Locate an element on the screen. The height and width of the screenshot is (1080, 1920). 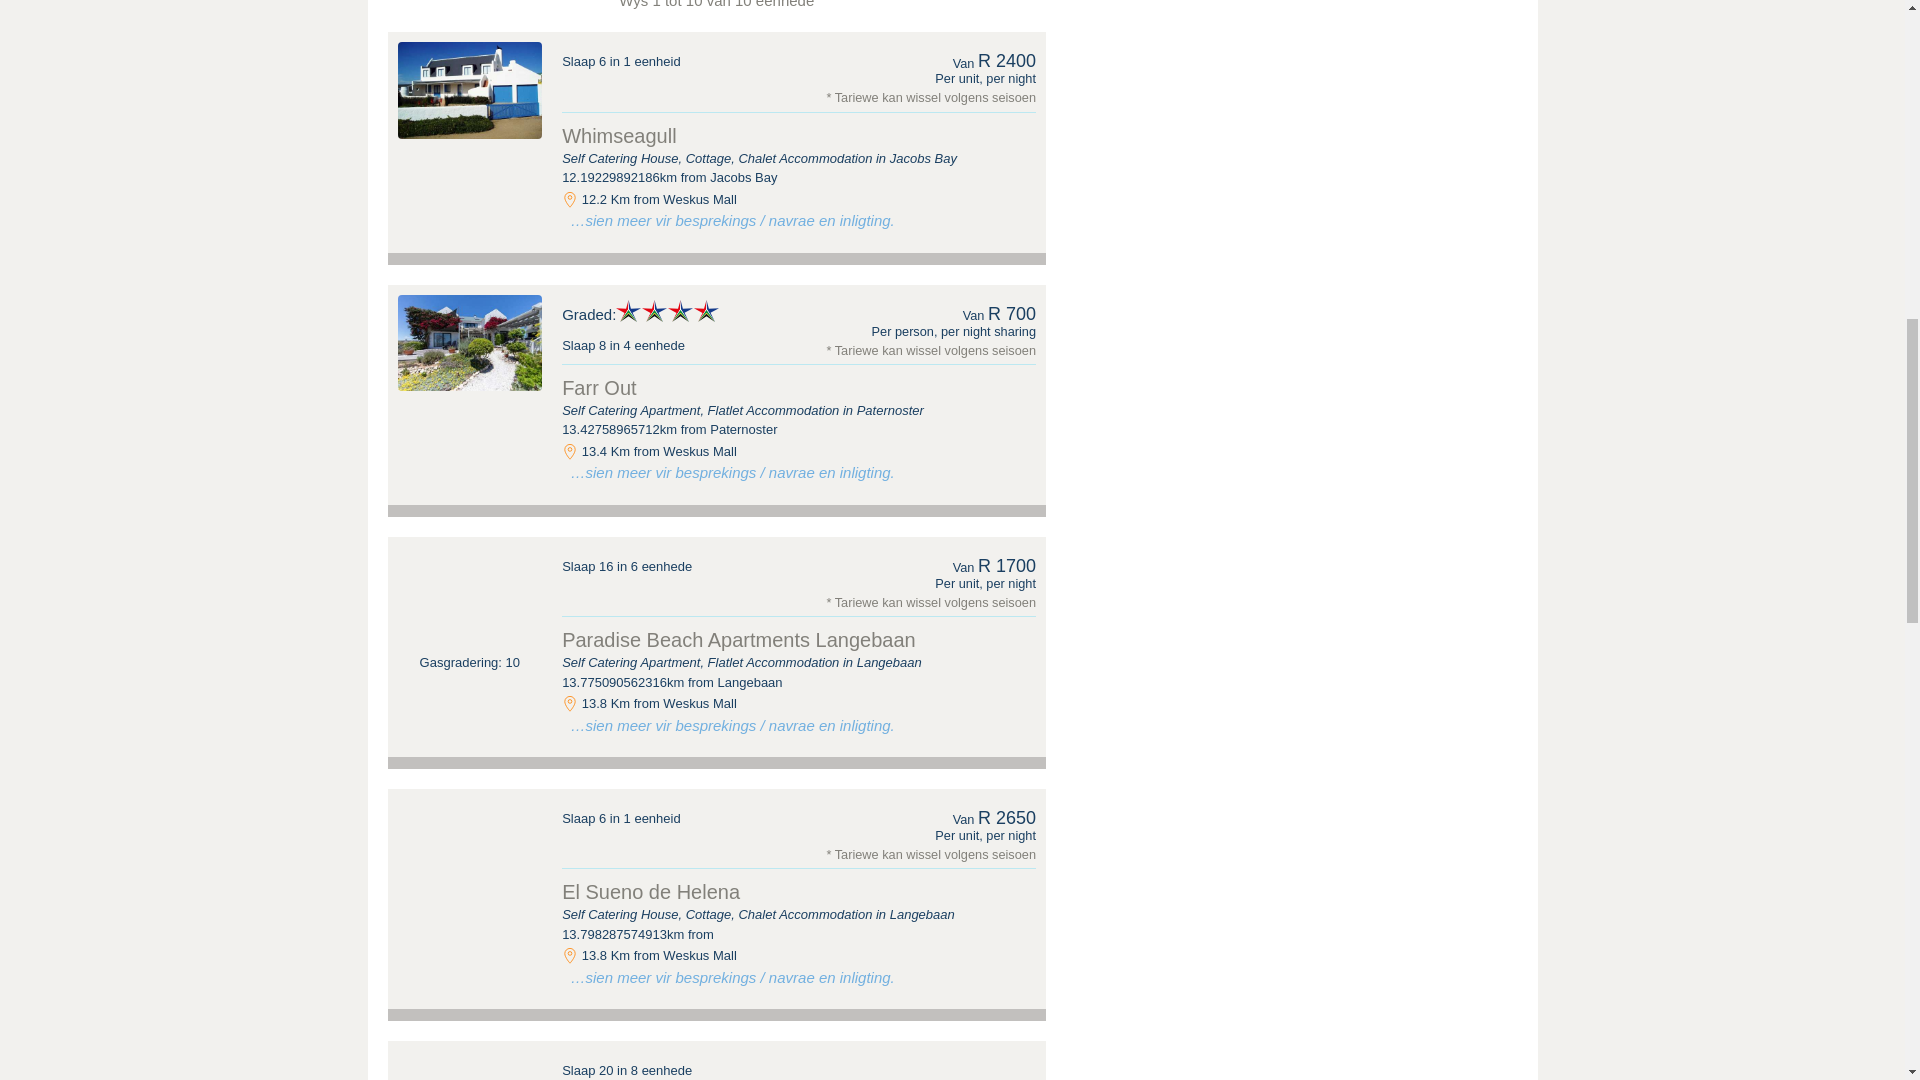
Slaap 6 in 1 eenheid is located at coordinates (622, 62).